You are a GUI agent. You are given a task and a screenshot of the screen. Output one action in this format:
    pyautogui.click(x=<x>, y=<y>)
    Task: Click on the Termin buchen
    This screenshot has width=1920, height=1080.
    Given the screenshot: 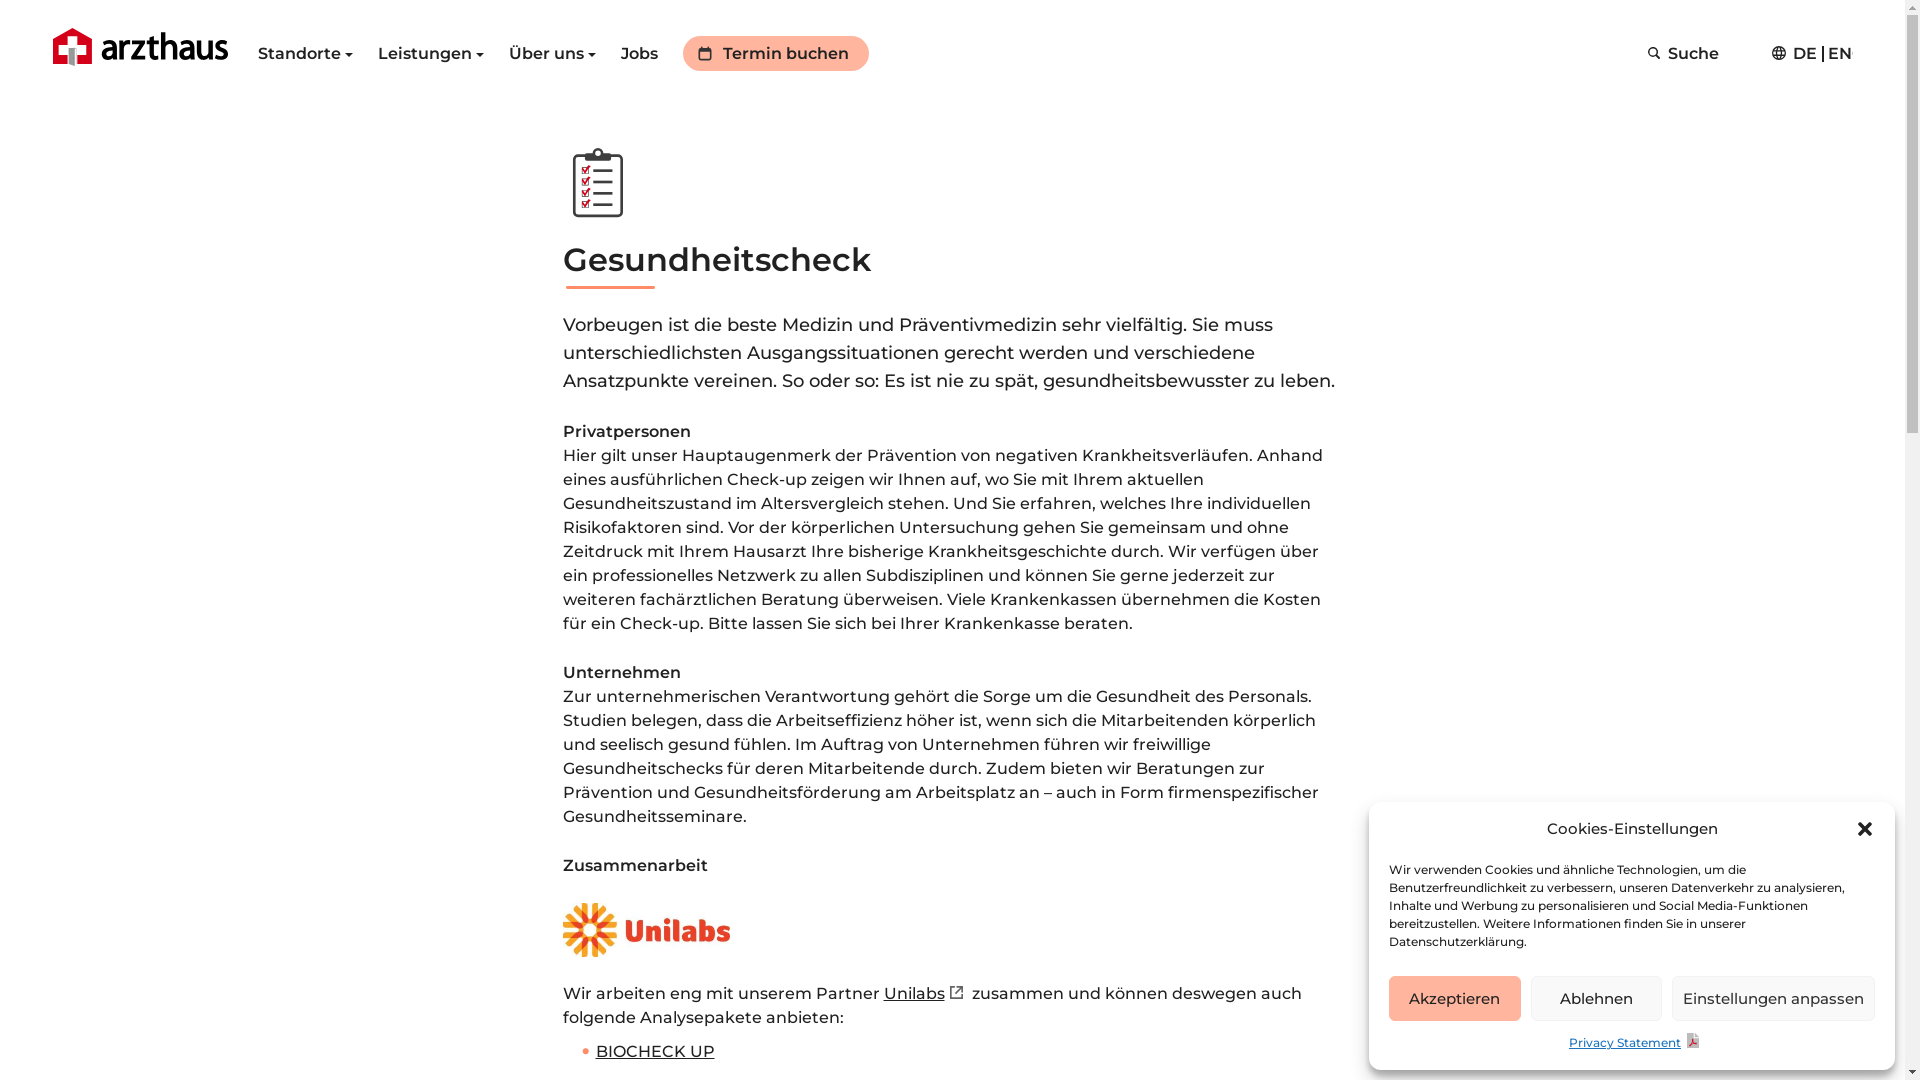 What is the action you would take?
    pyautogui.click(x=776, y=54)
    